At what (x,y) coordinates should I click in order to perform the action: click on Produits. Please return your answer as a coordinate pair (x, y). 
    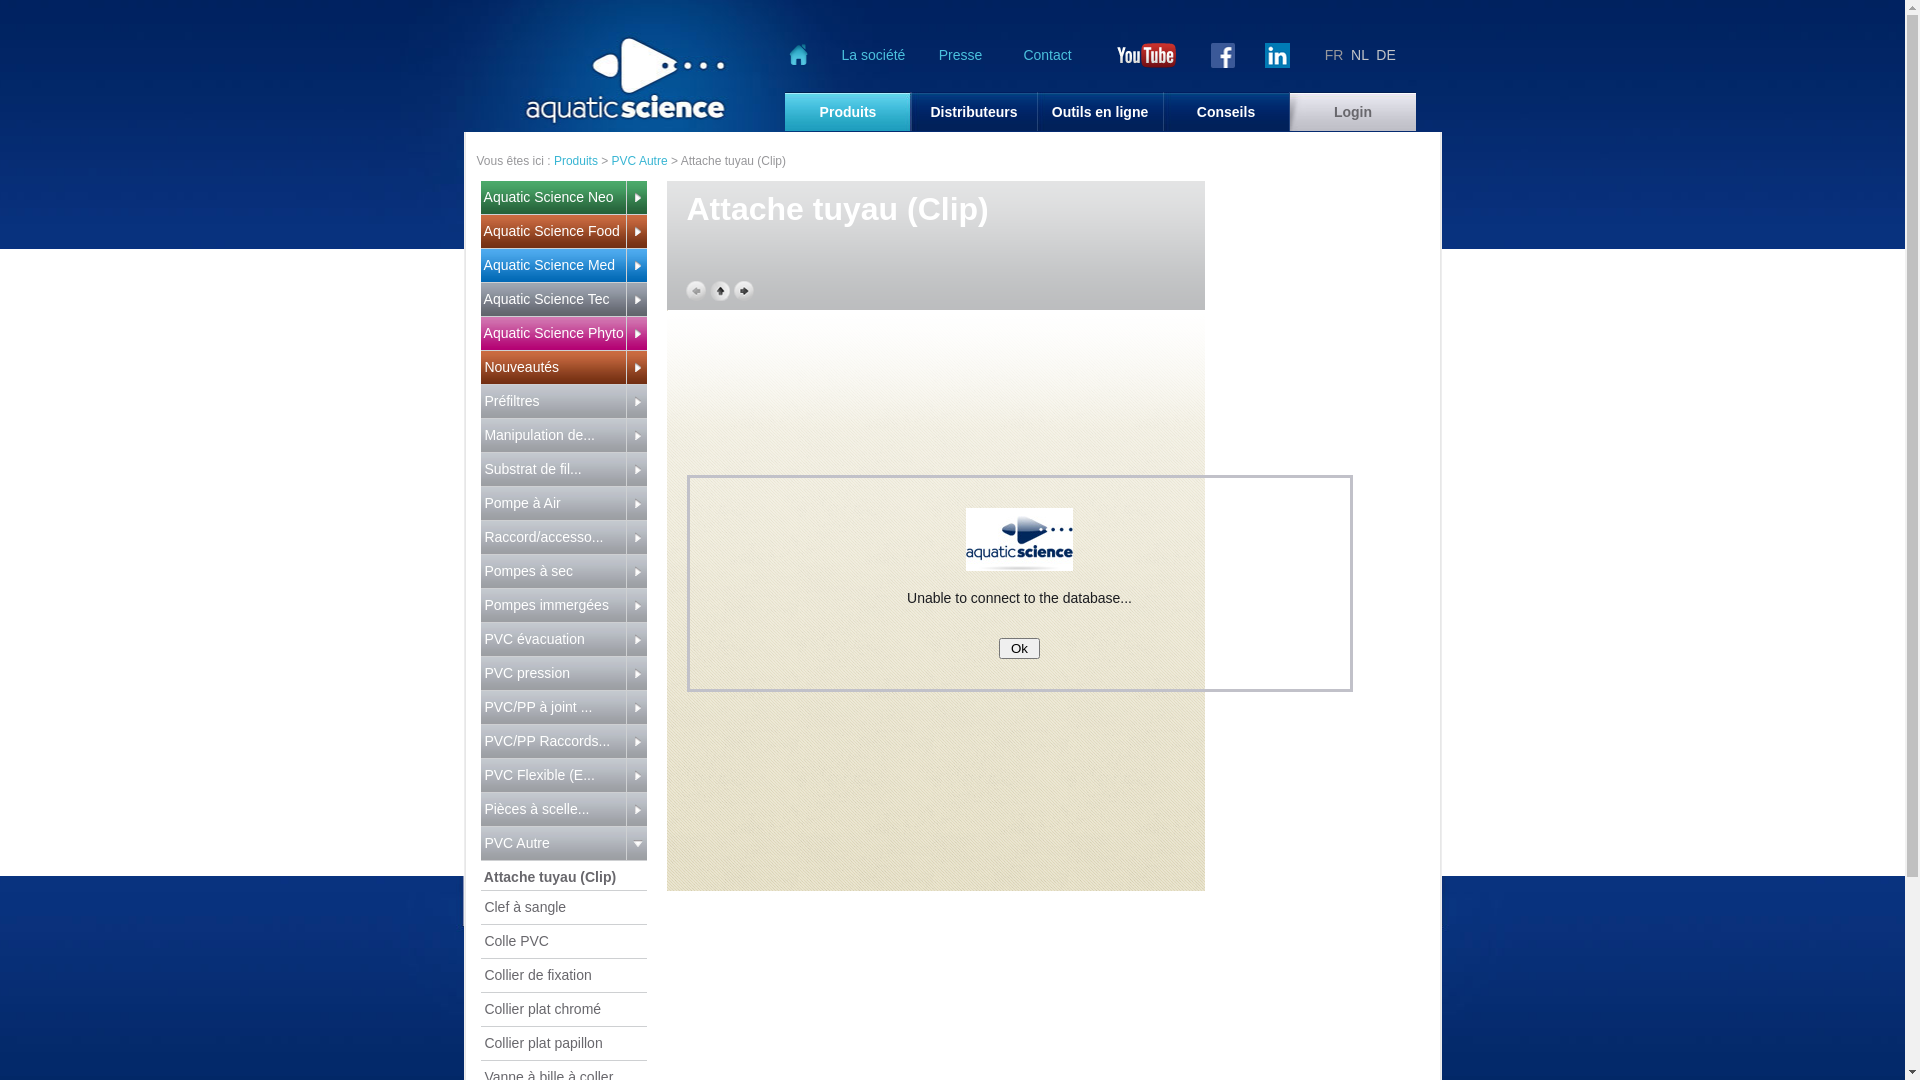
    Looking at the image, I should click on (848, 112).